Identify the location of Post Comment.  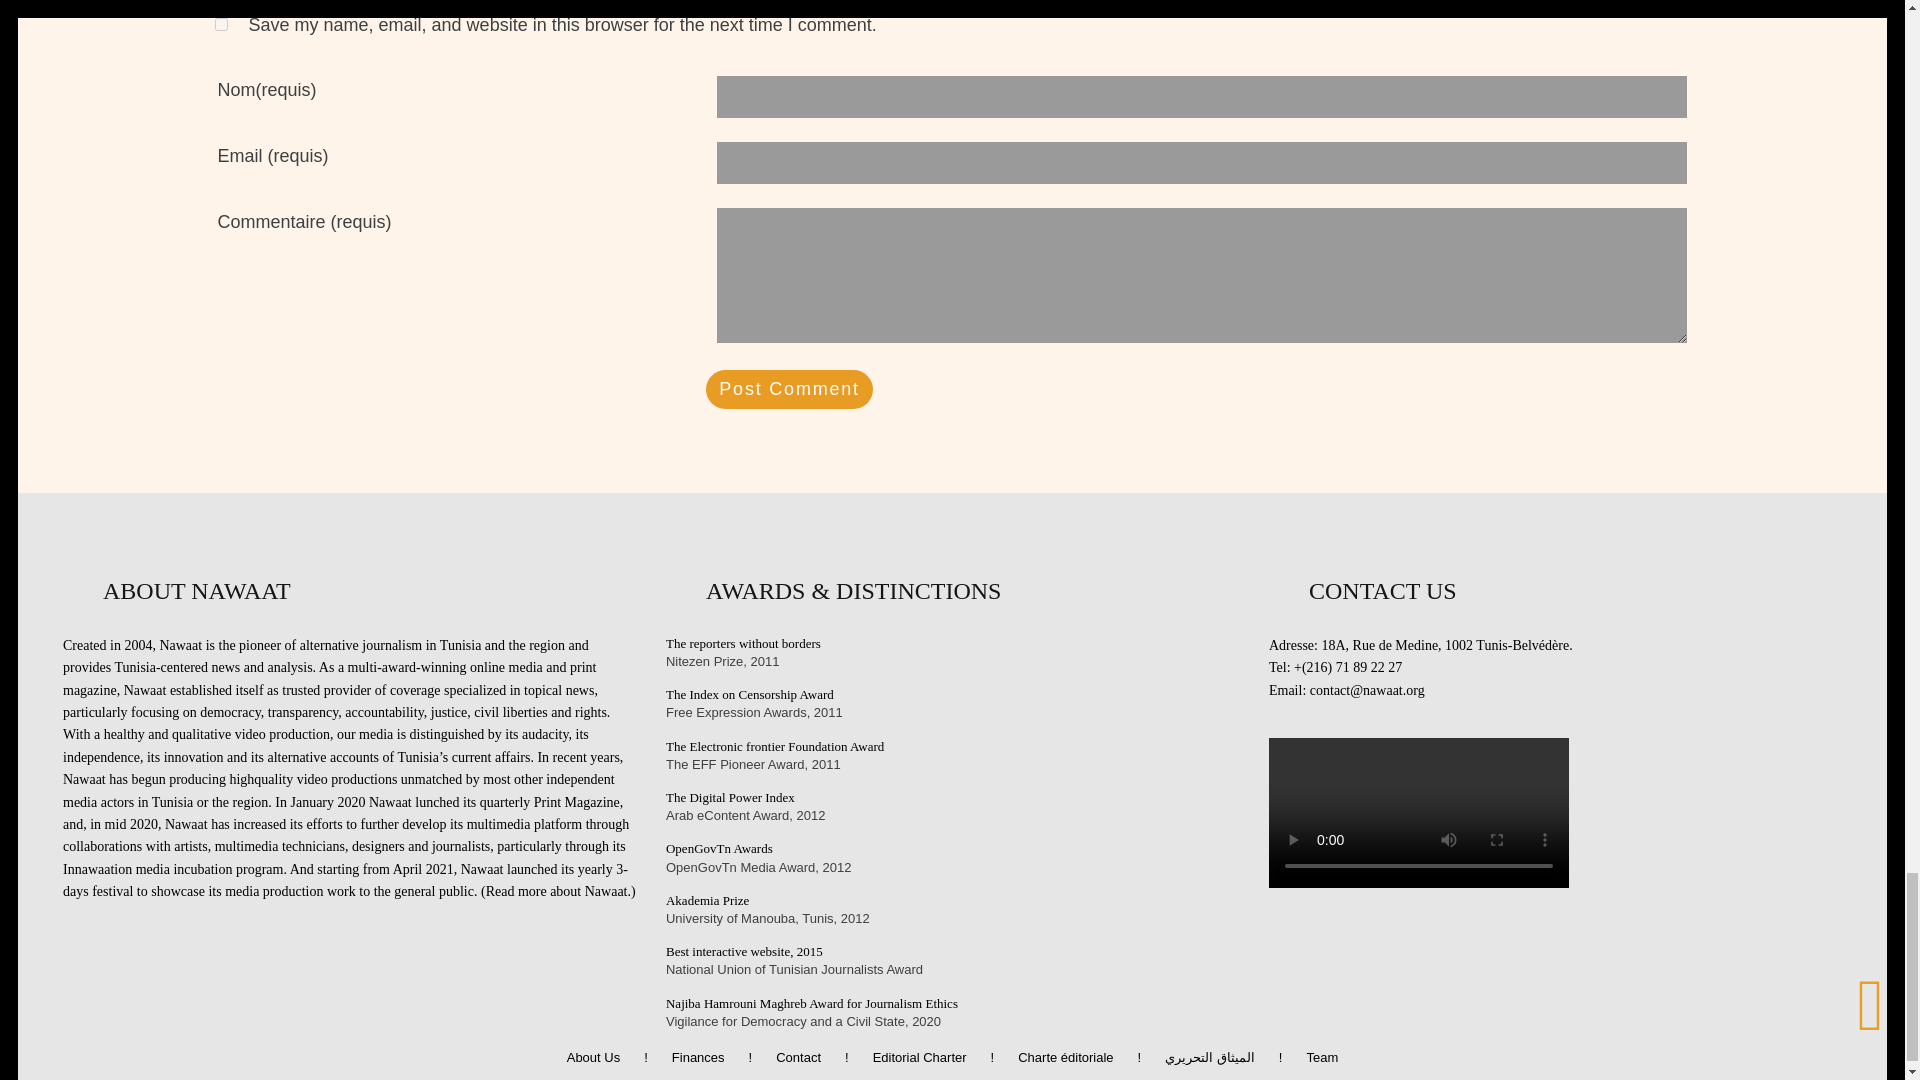
(788, 390).